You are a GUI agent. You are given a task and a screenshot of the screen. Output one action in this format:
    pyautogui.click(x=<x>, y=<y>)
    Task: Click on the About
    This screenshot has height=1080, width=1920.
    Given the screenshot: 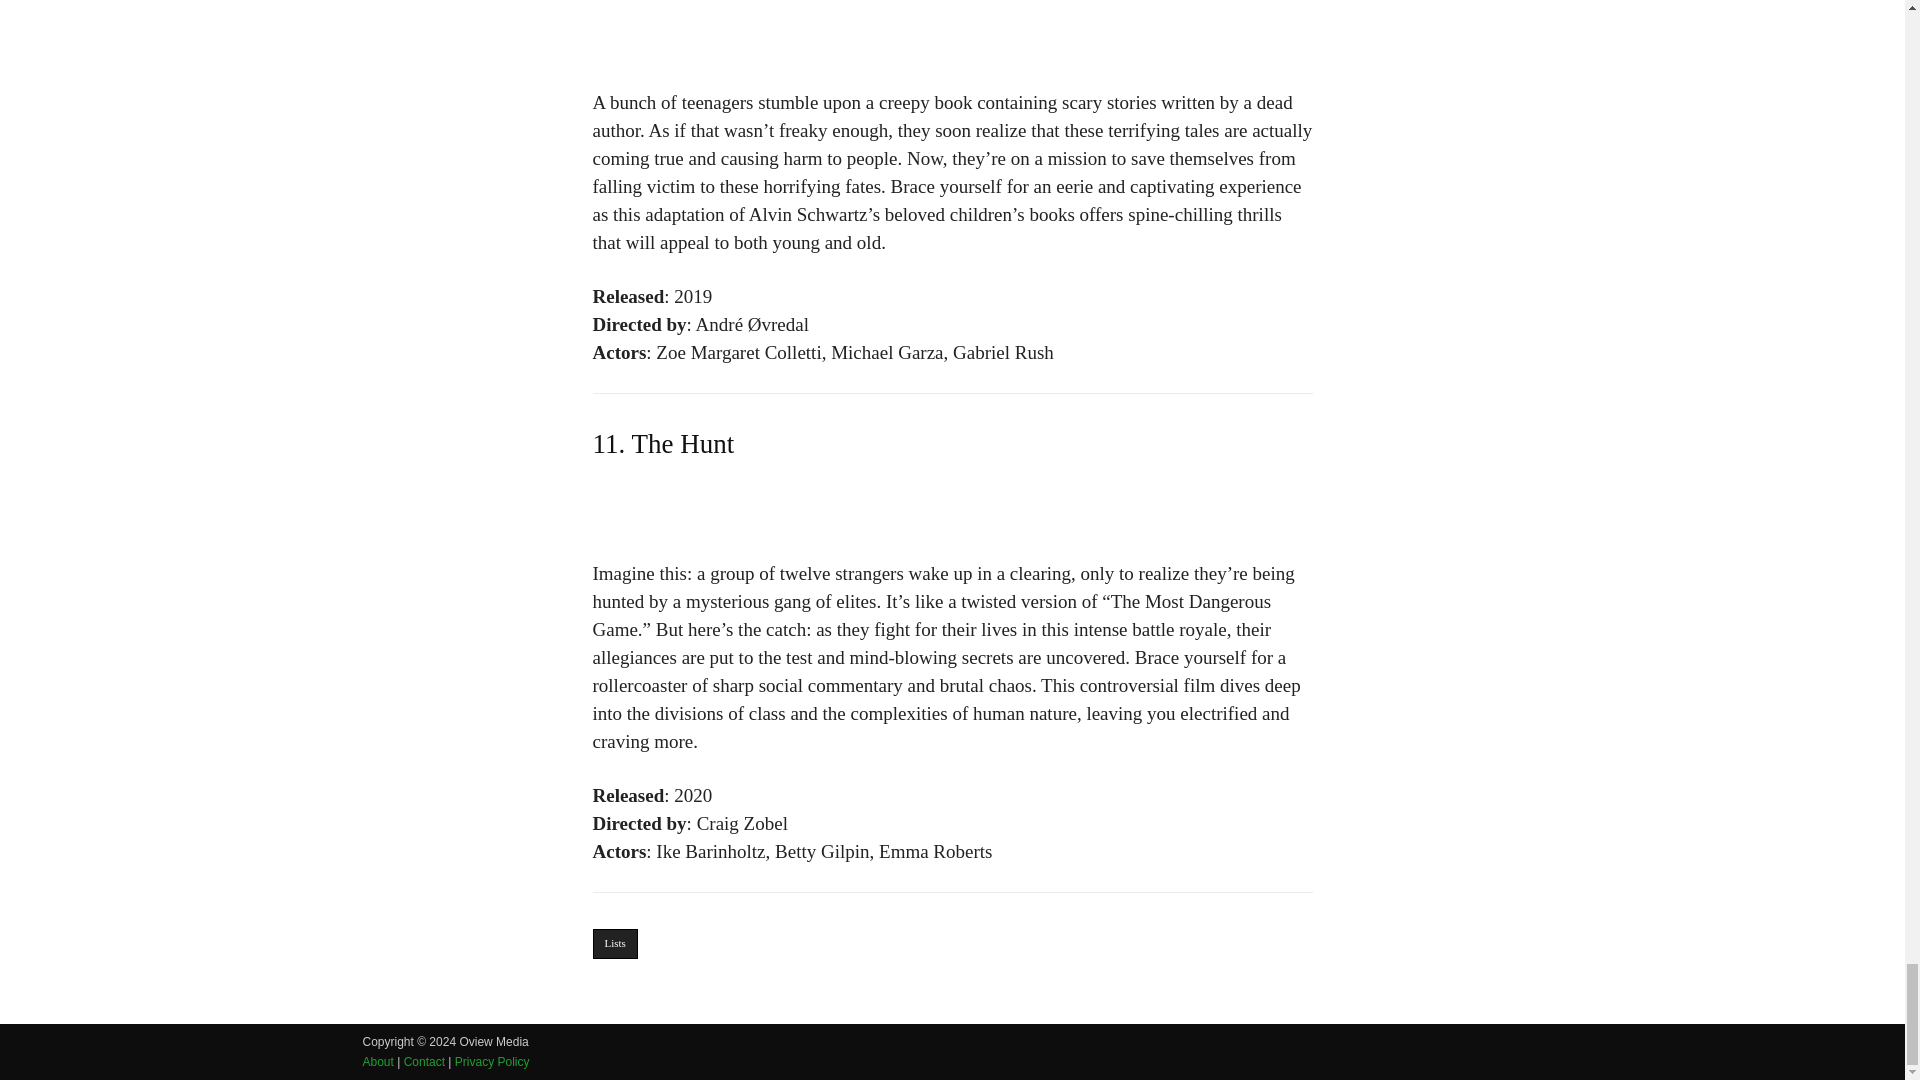 What is the action you would take?
    pyautogui.click(x=378, y=1062)
    